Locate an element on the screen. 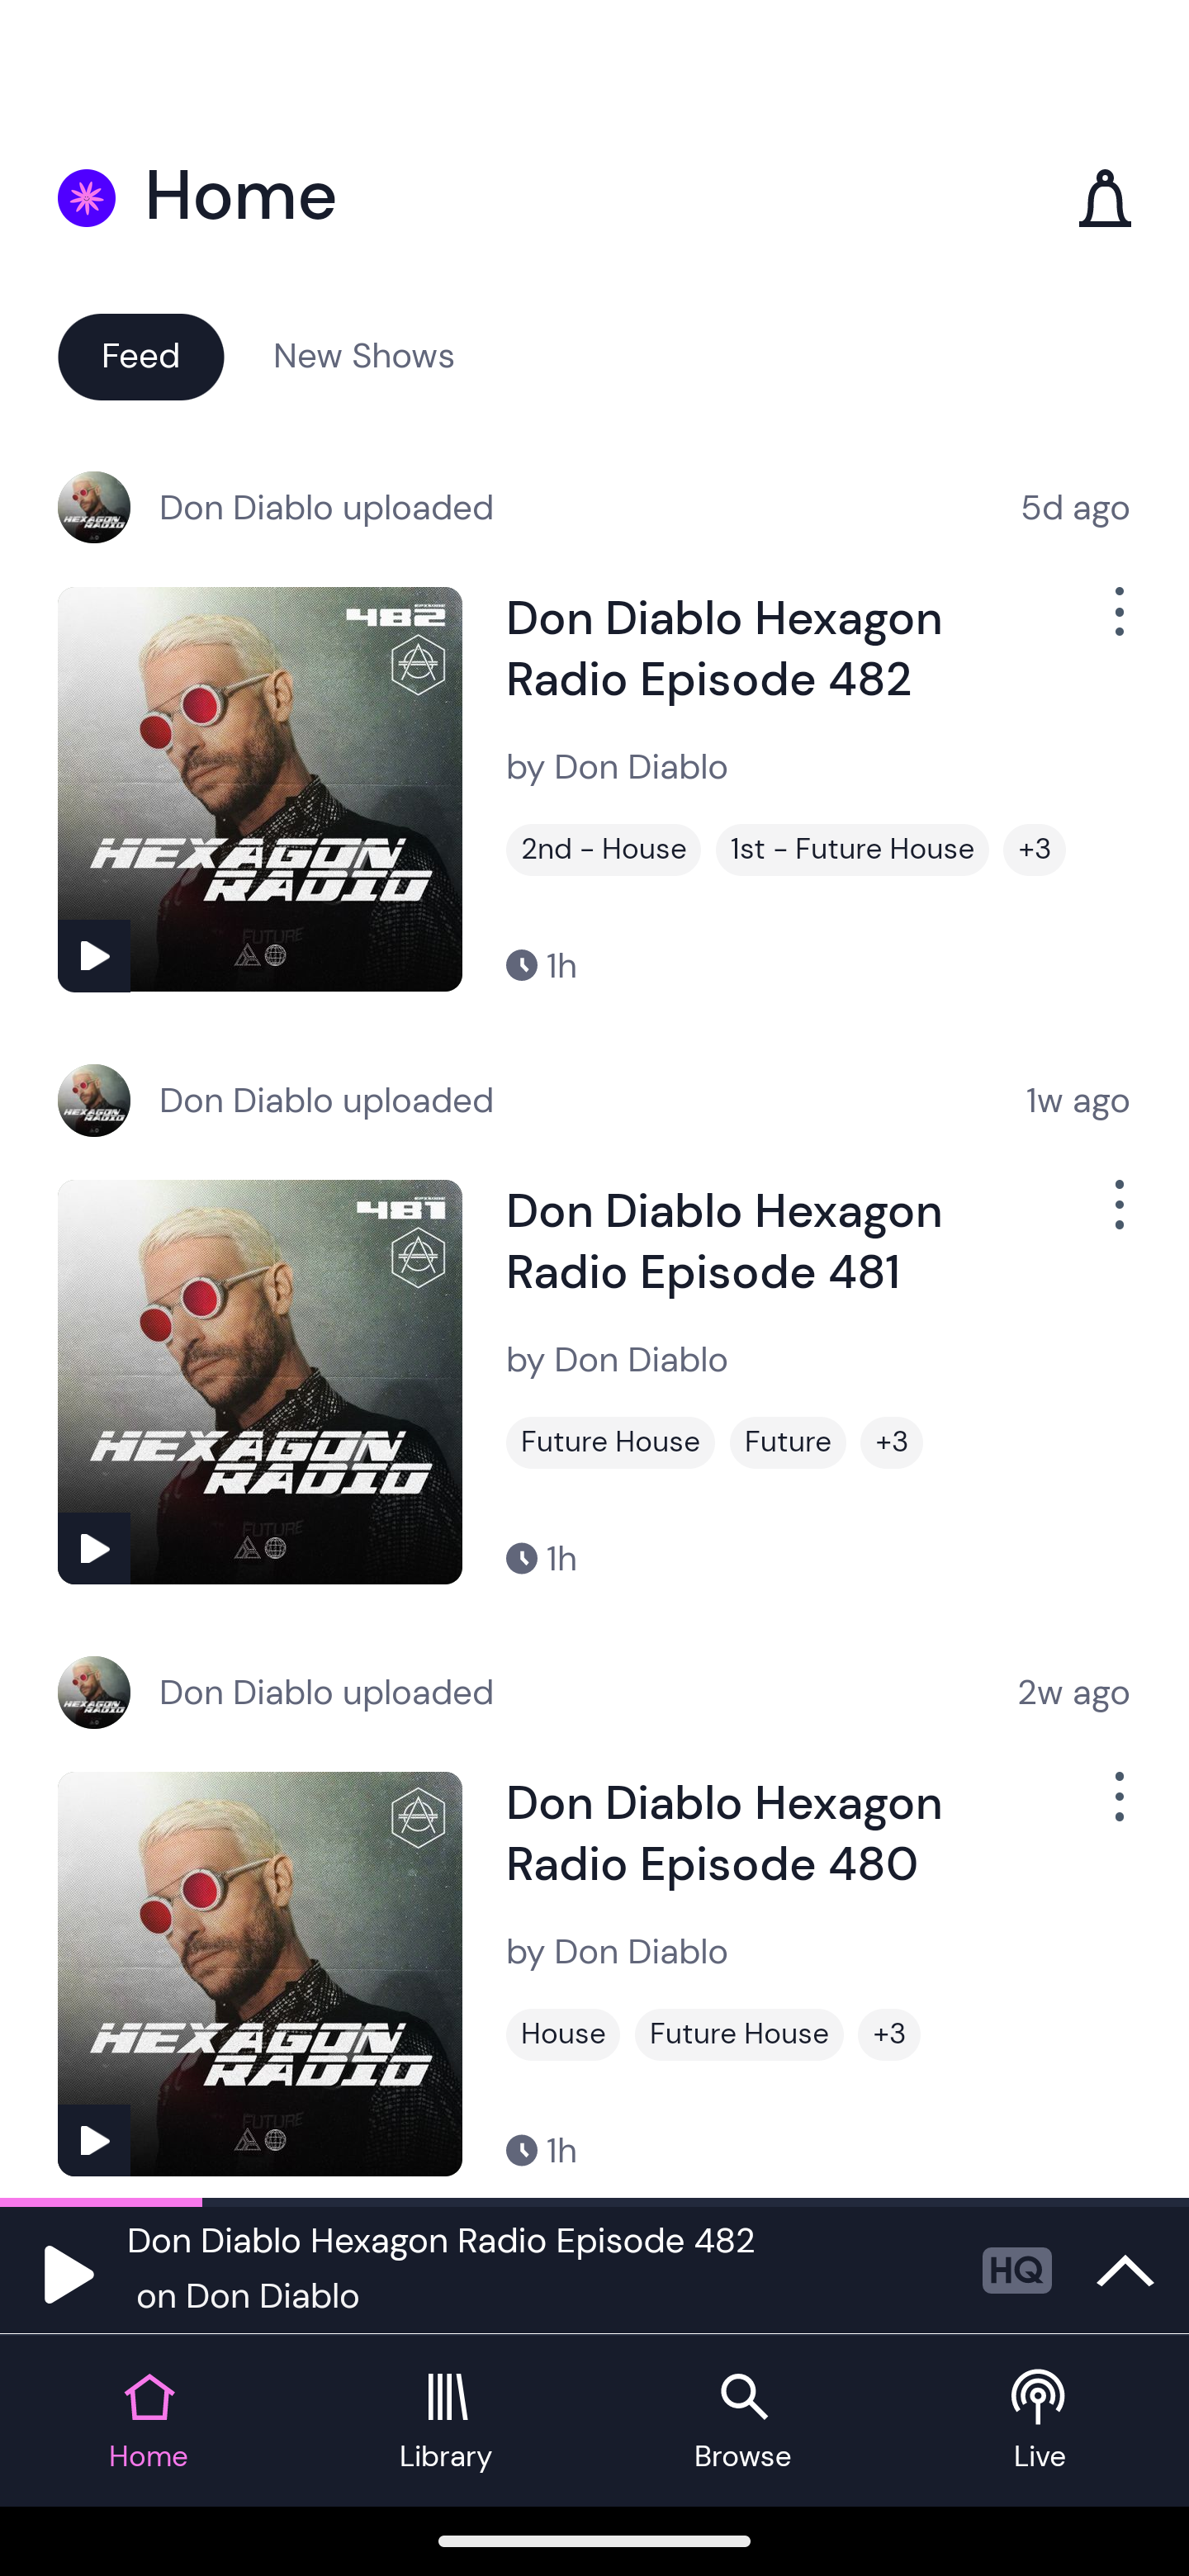  Show Options Menu Button is located at coordinates (1116, 1217).